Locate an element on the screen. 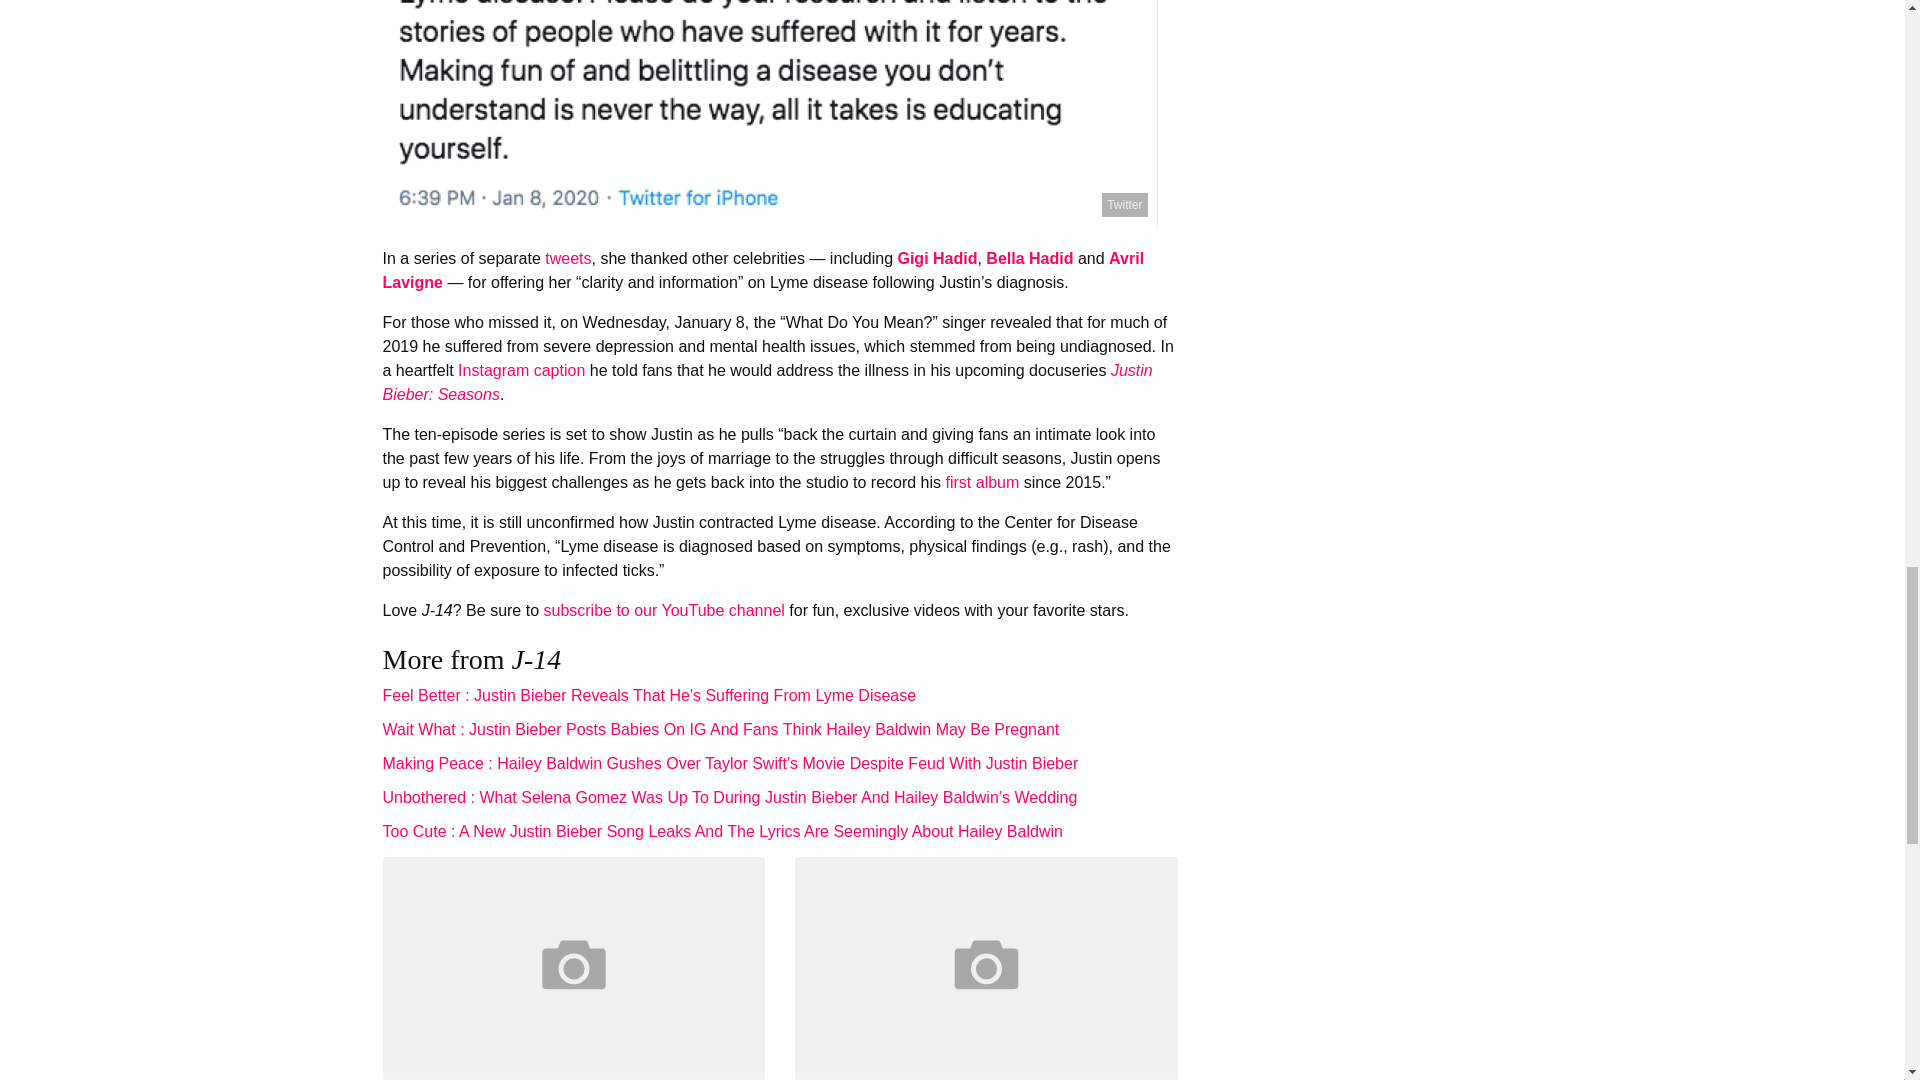 This screenshot has width=1920, height=1080. subscribe to our YouTube channel is located at coordinates (663, 610).